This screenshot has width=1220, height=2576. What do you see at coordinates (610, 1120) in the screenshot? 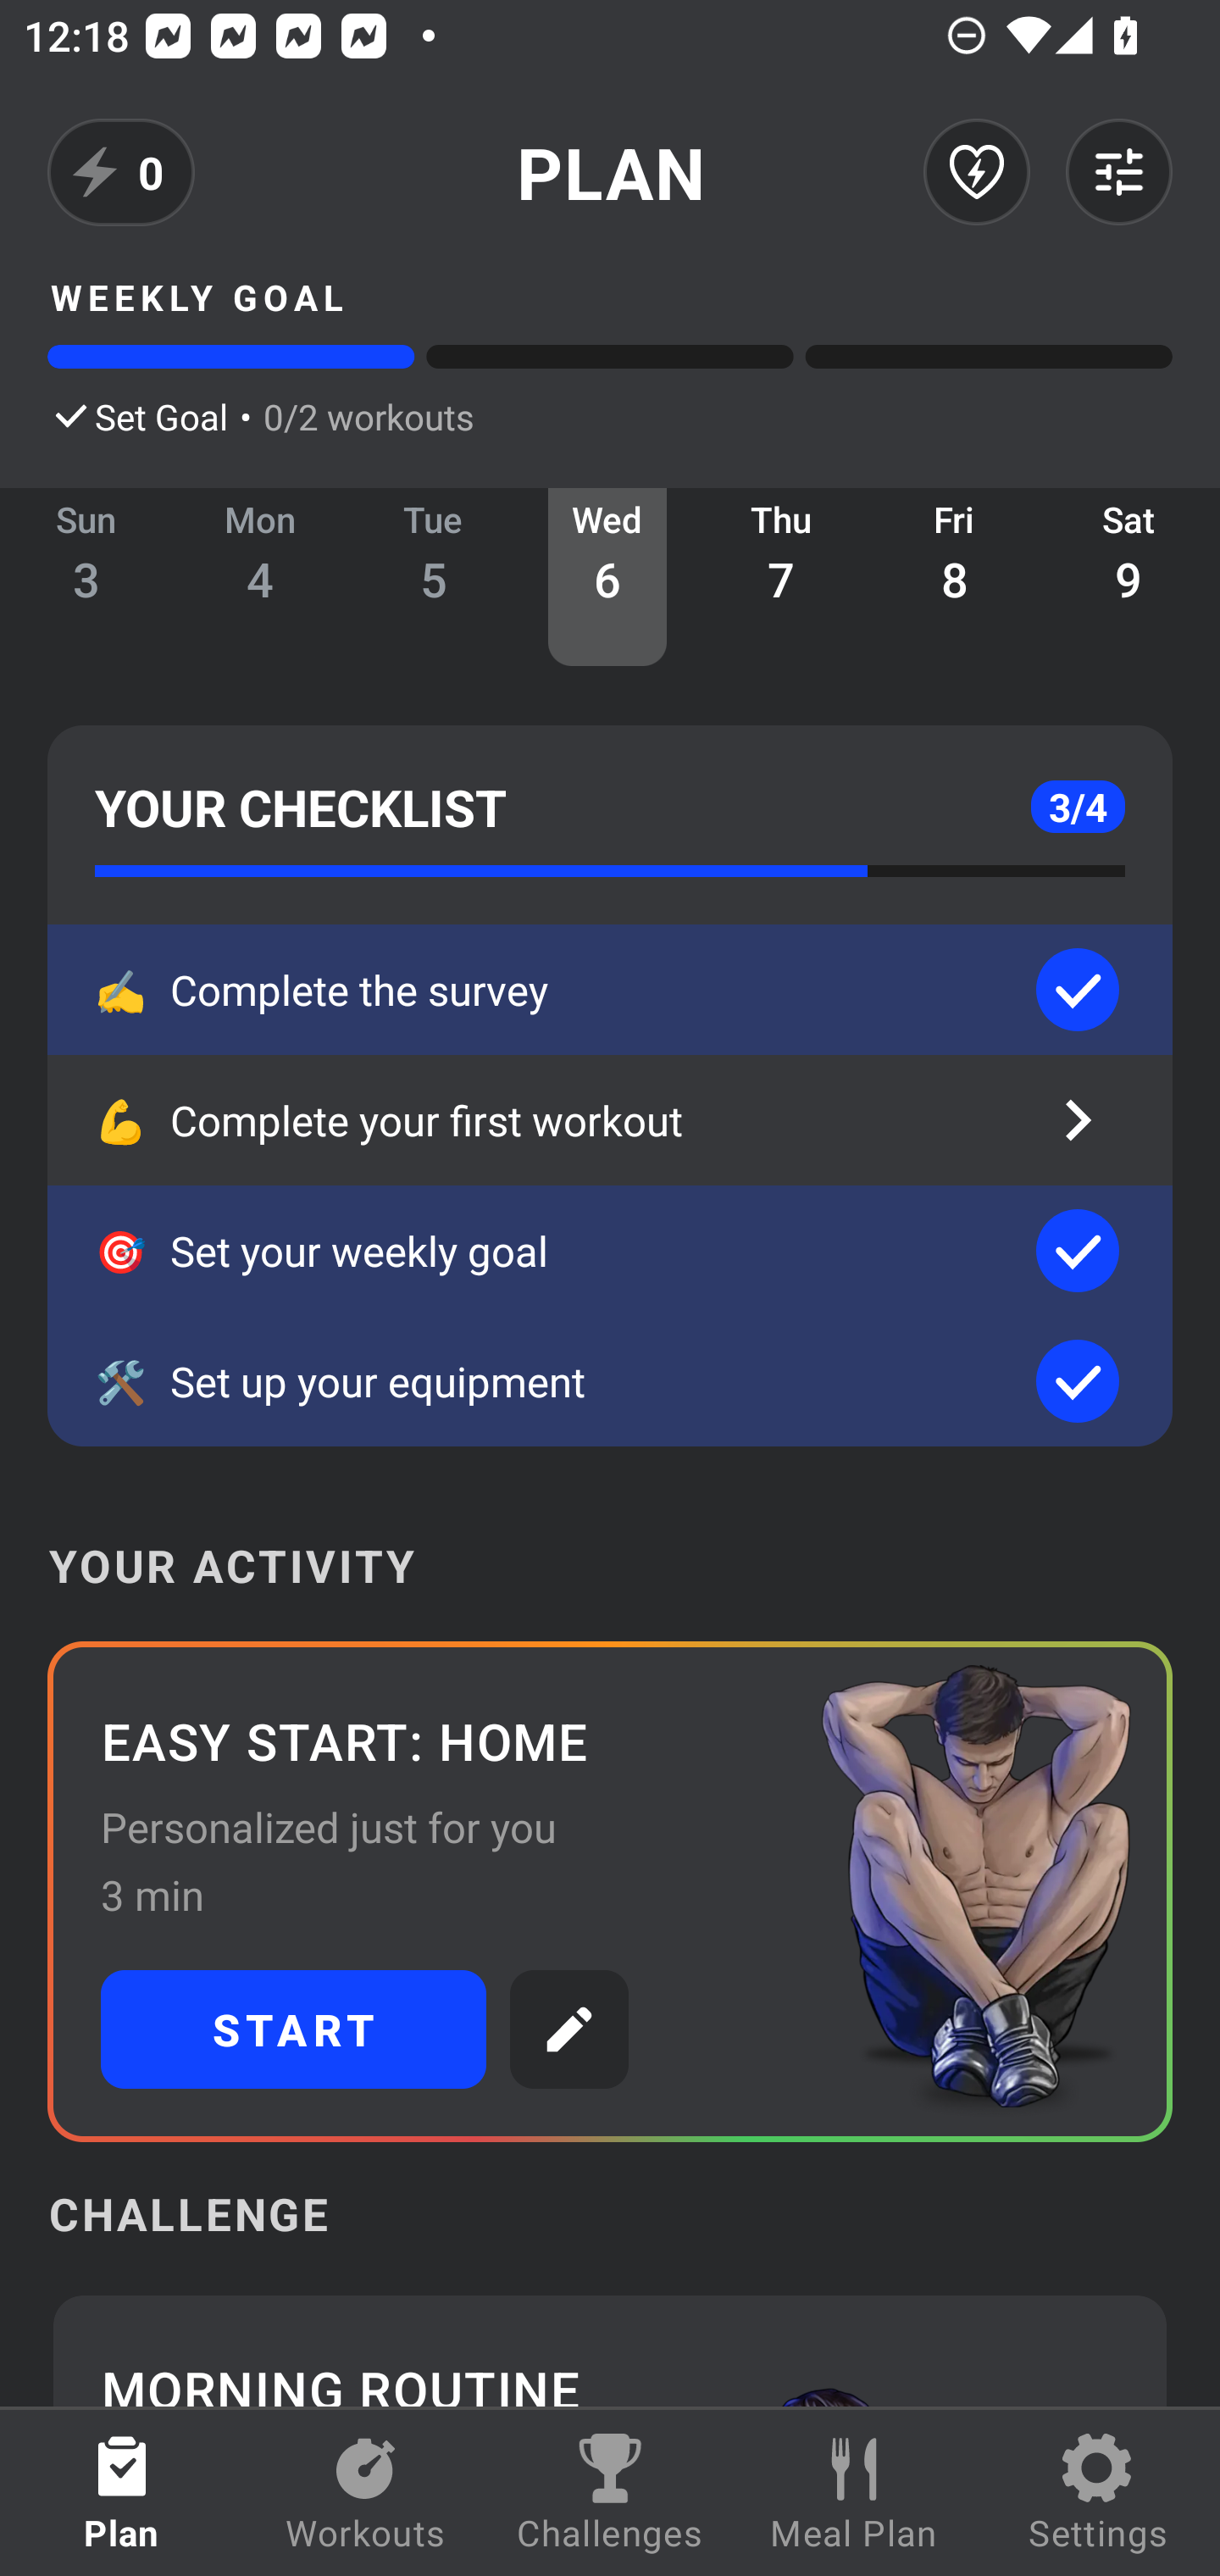
I see `💪 Complete your first workout` at bounding box center [610, 1120].